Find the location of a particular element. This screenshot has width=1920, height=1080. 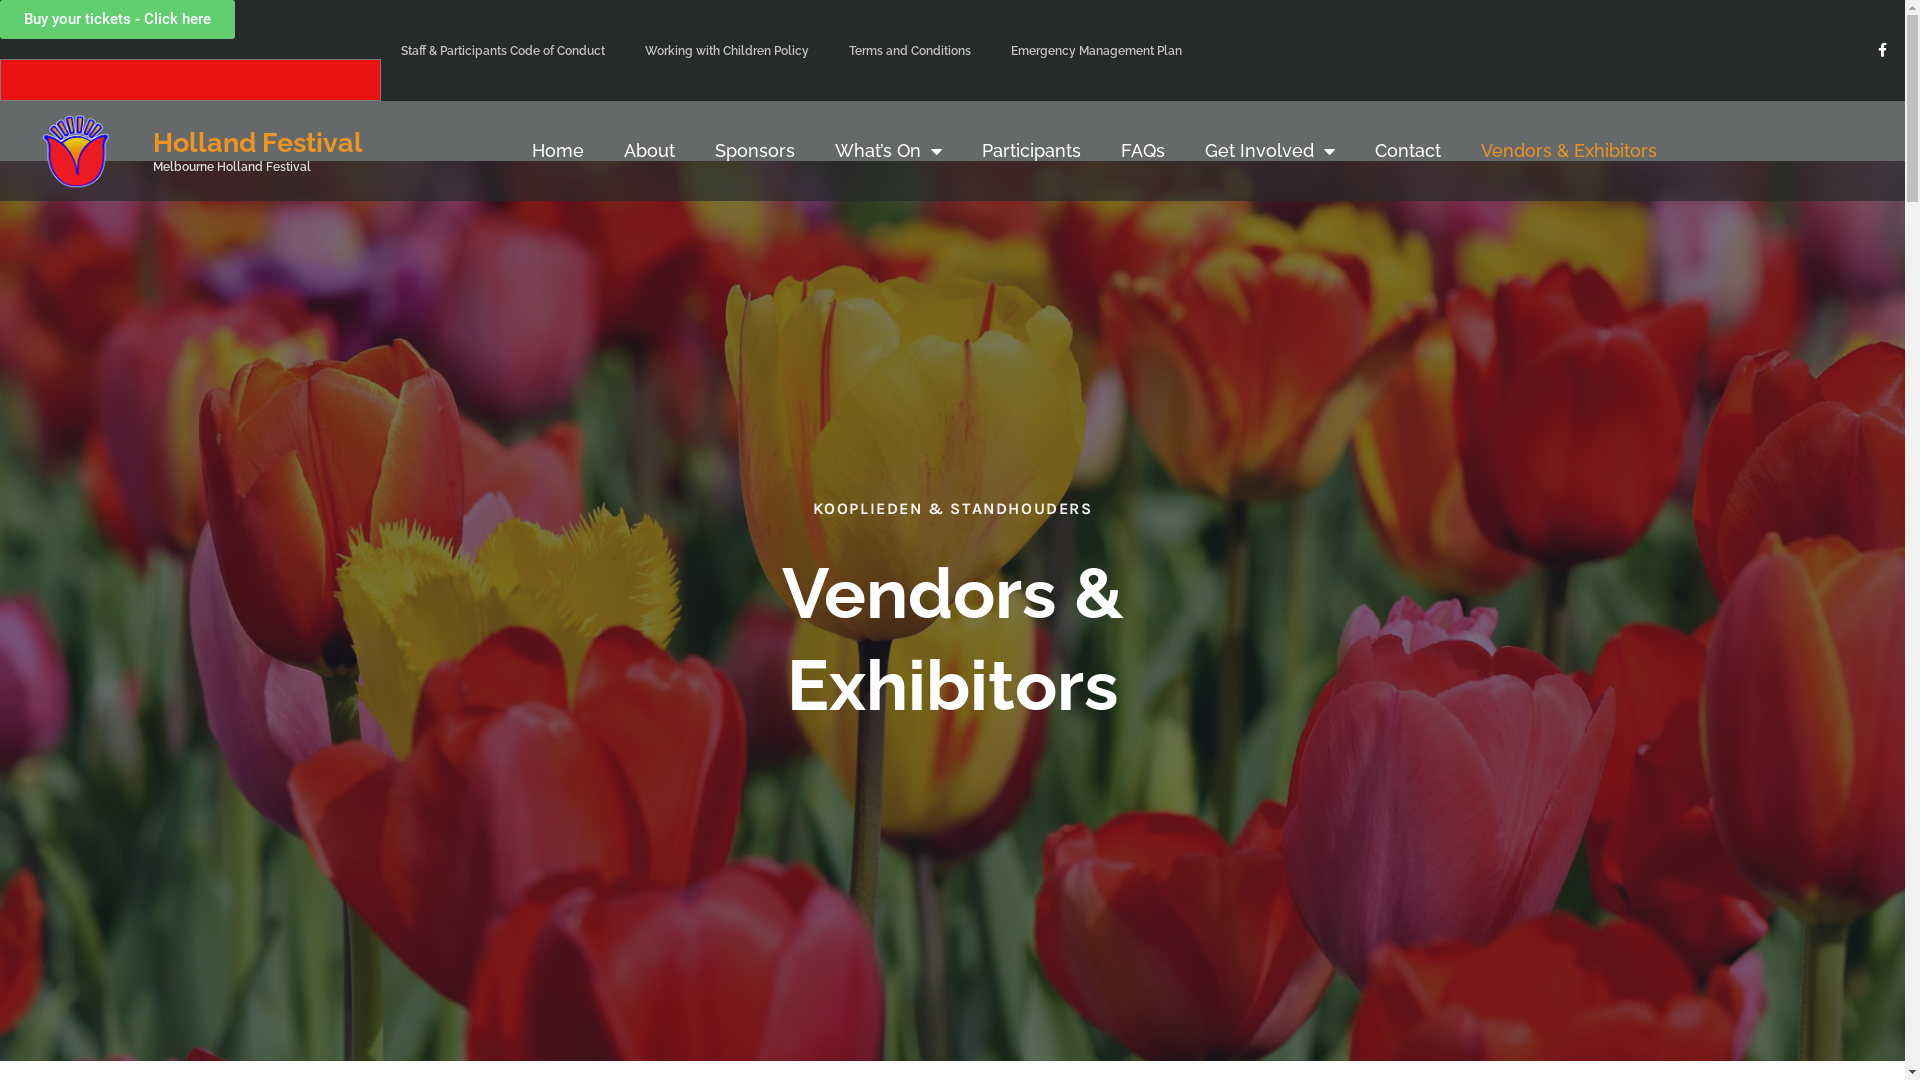

Terms and Conditions is located at coordinates (910, 51).